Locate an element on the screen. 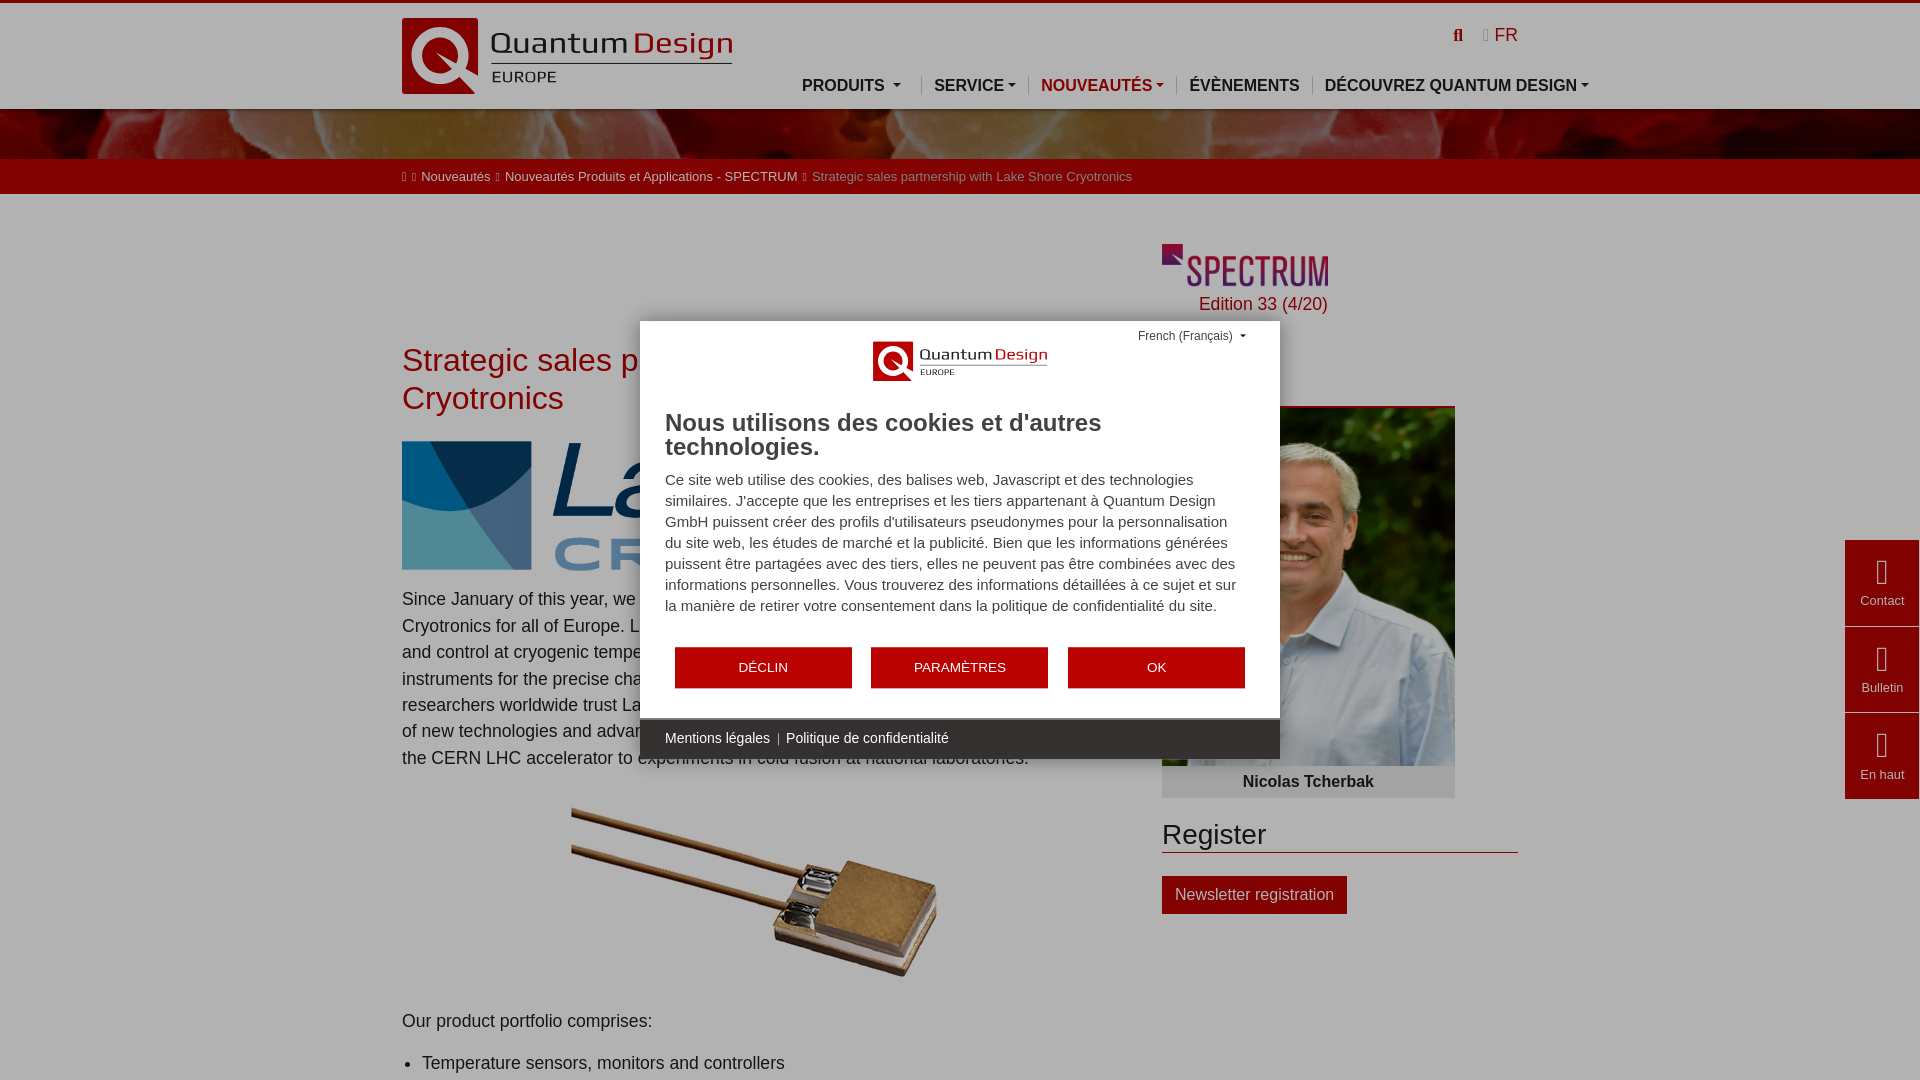 Image resolution: width=1920 pixels, height=1080 pixels. Produits is located at coordinates (862, 85).